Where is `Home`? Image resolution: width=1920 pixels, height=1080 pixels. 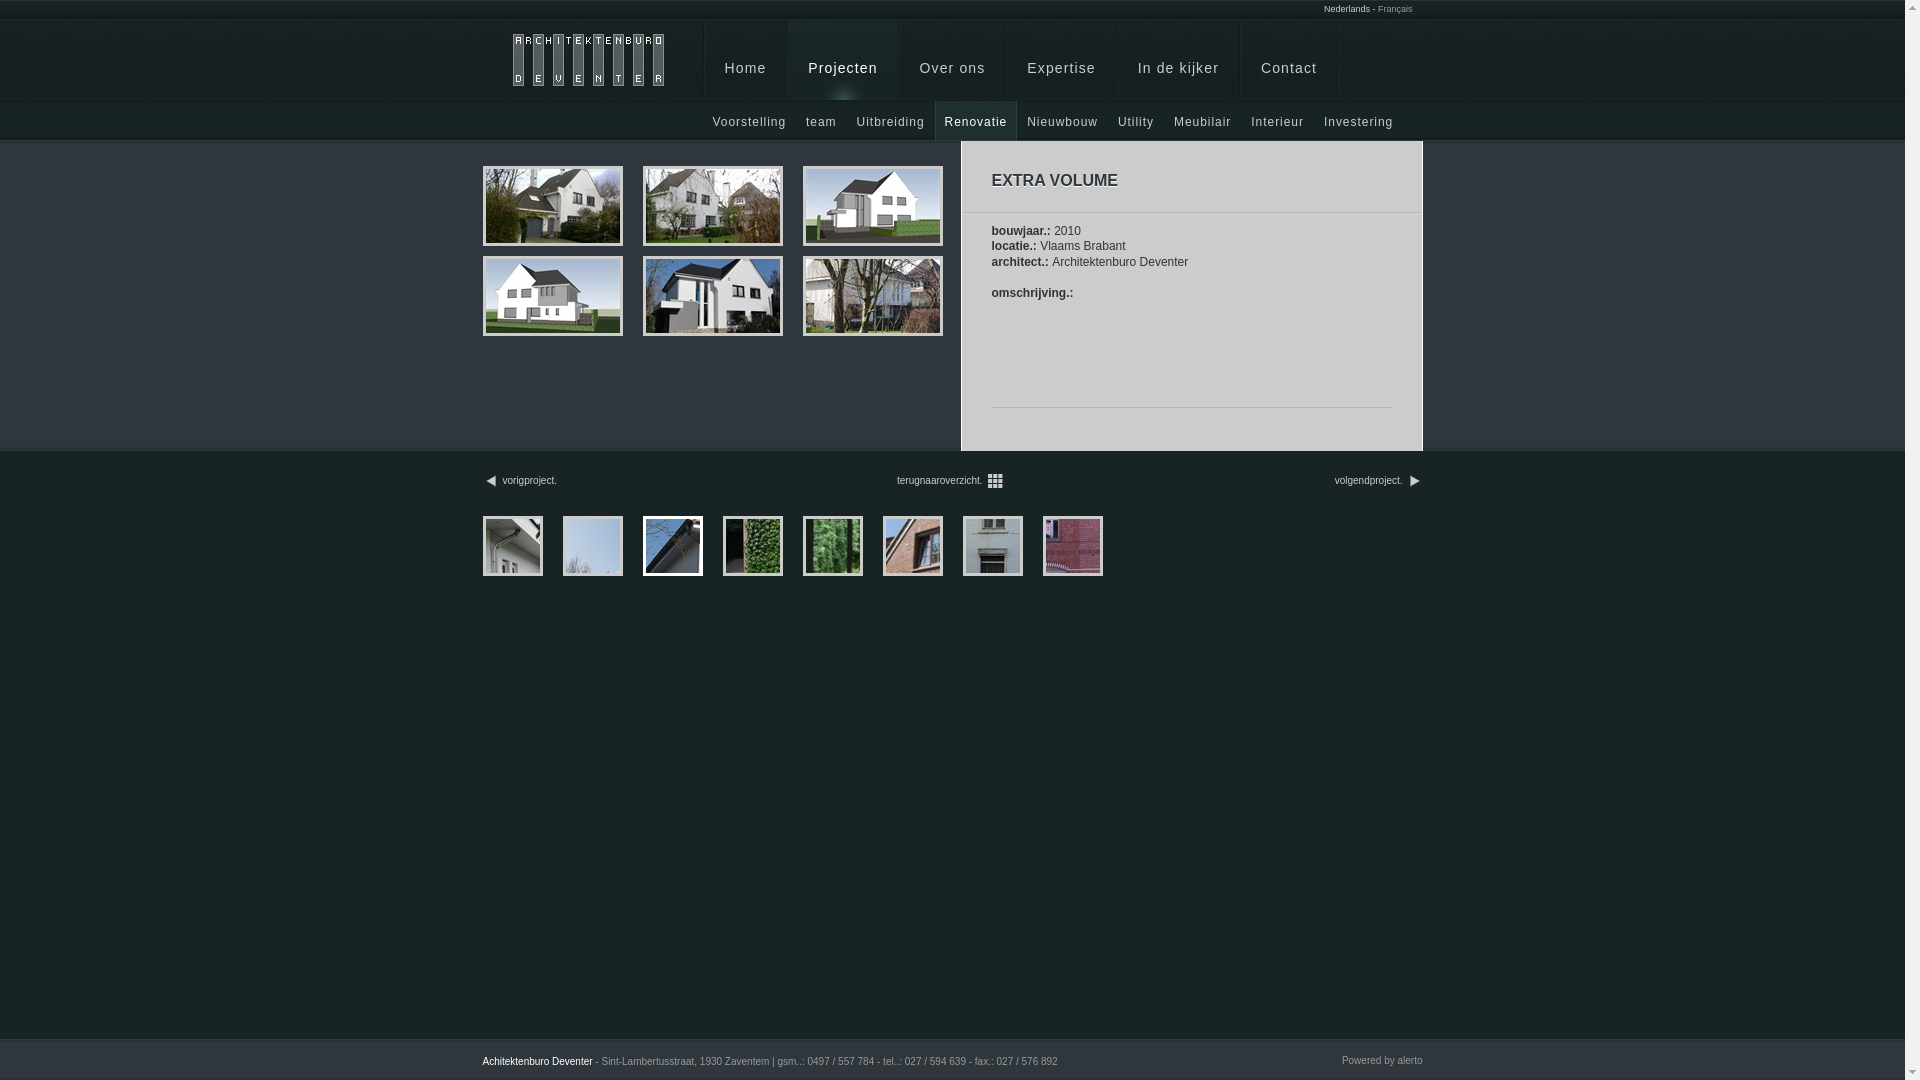 Home is located at coordinates (745, 60).